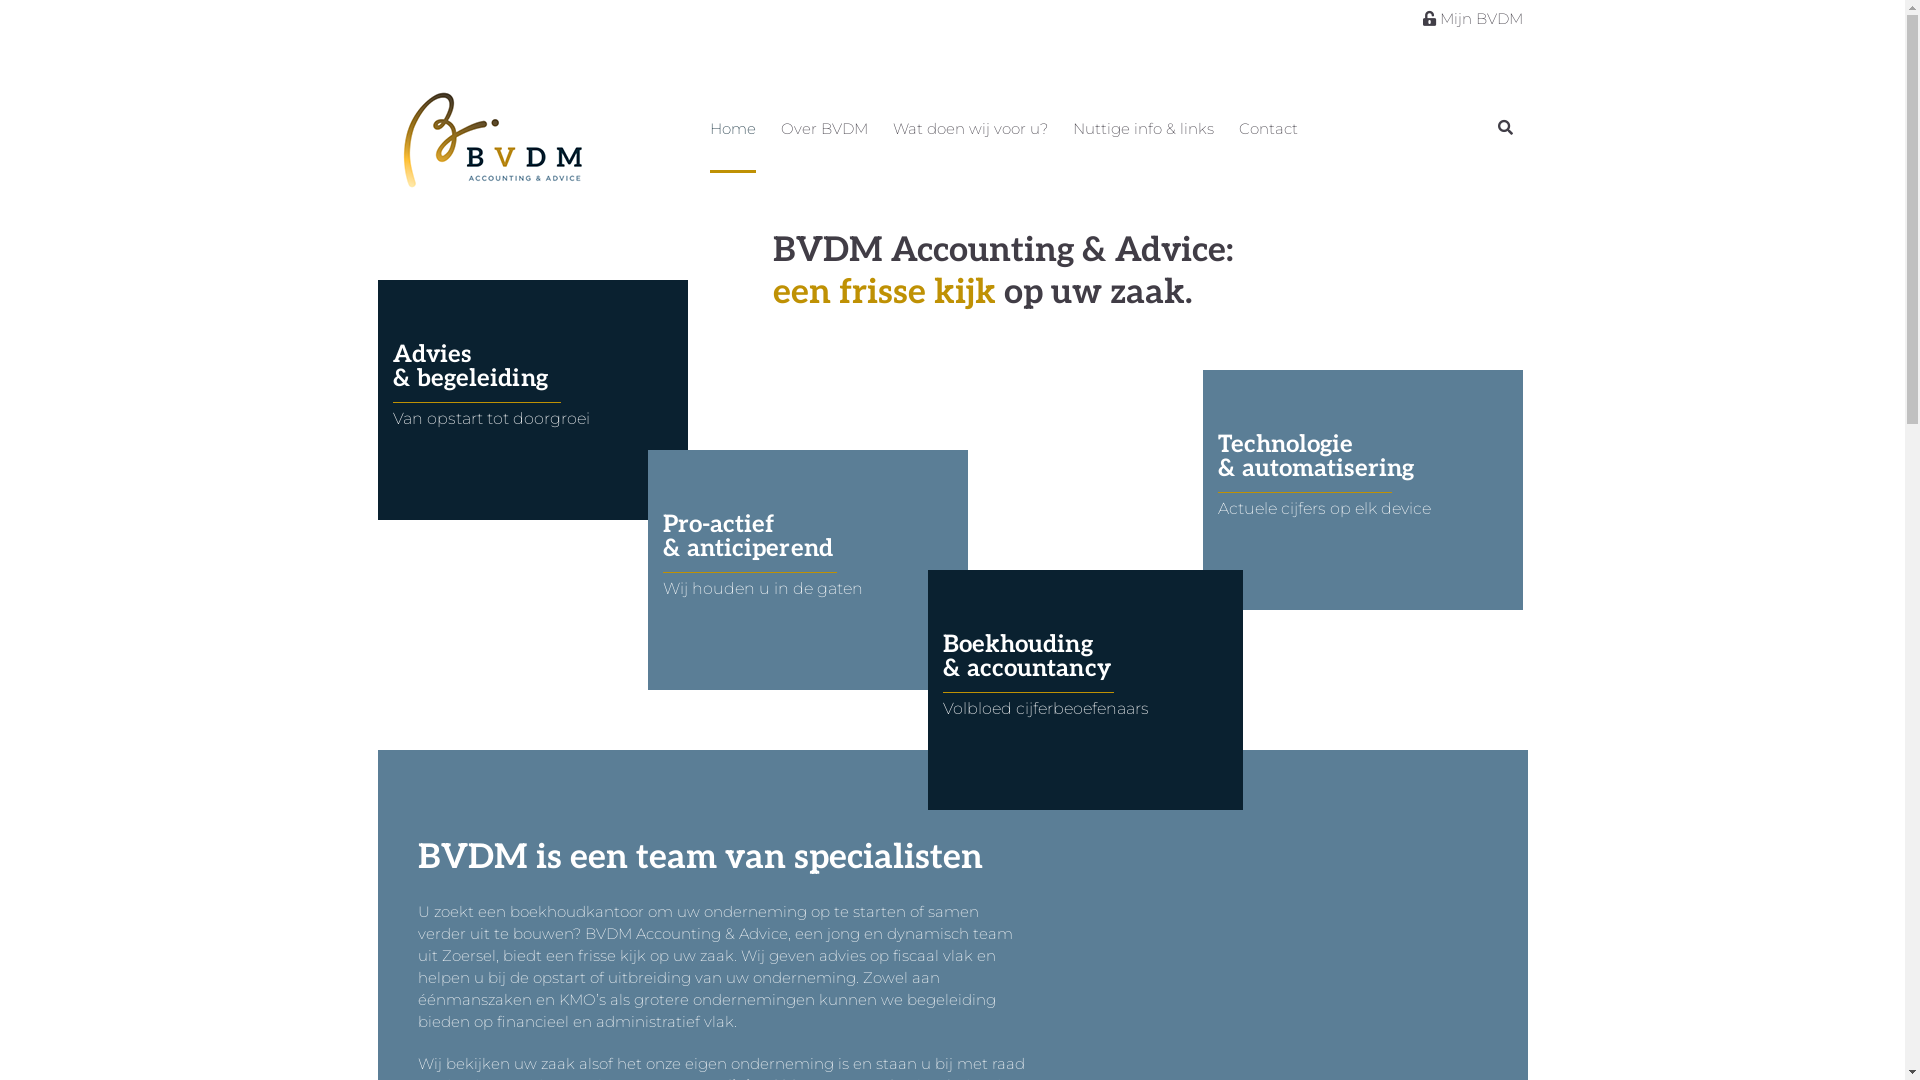 The image size is (1920, 1080). I want to click on Mijn BVDM, so click(1482, 18).